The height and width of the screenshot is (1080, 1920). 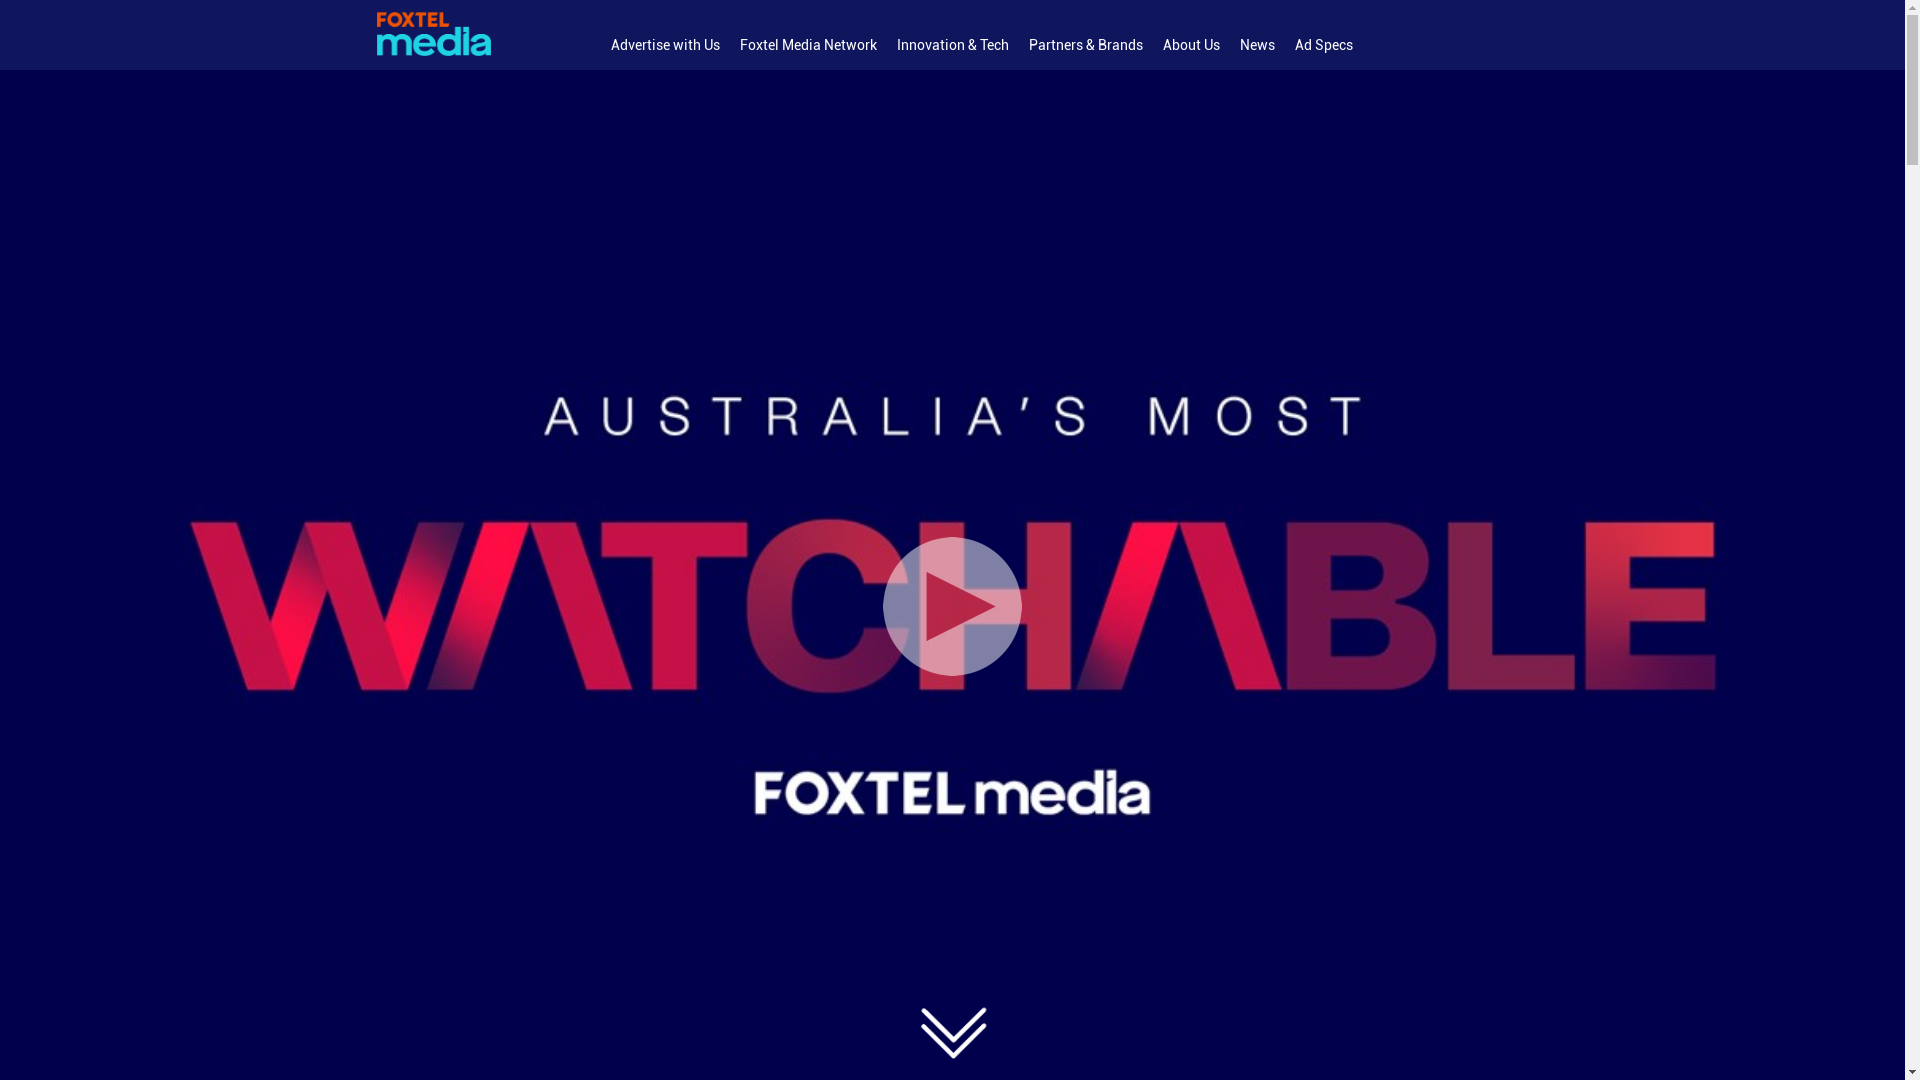 What do you see at coordinates (1084, 46) in the screenshot?
I see `Partners & Brands` at bounding box center [1084, 46].